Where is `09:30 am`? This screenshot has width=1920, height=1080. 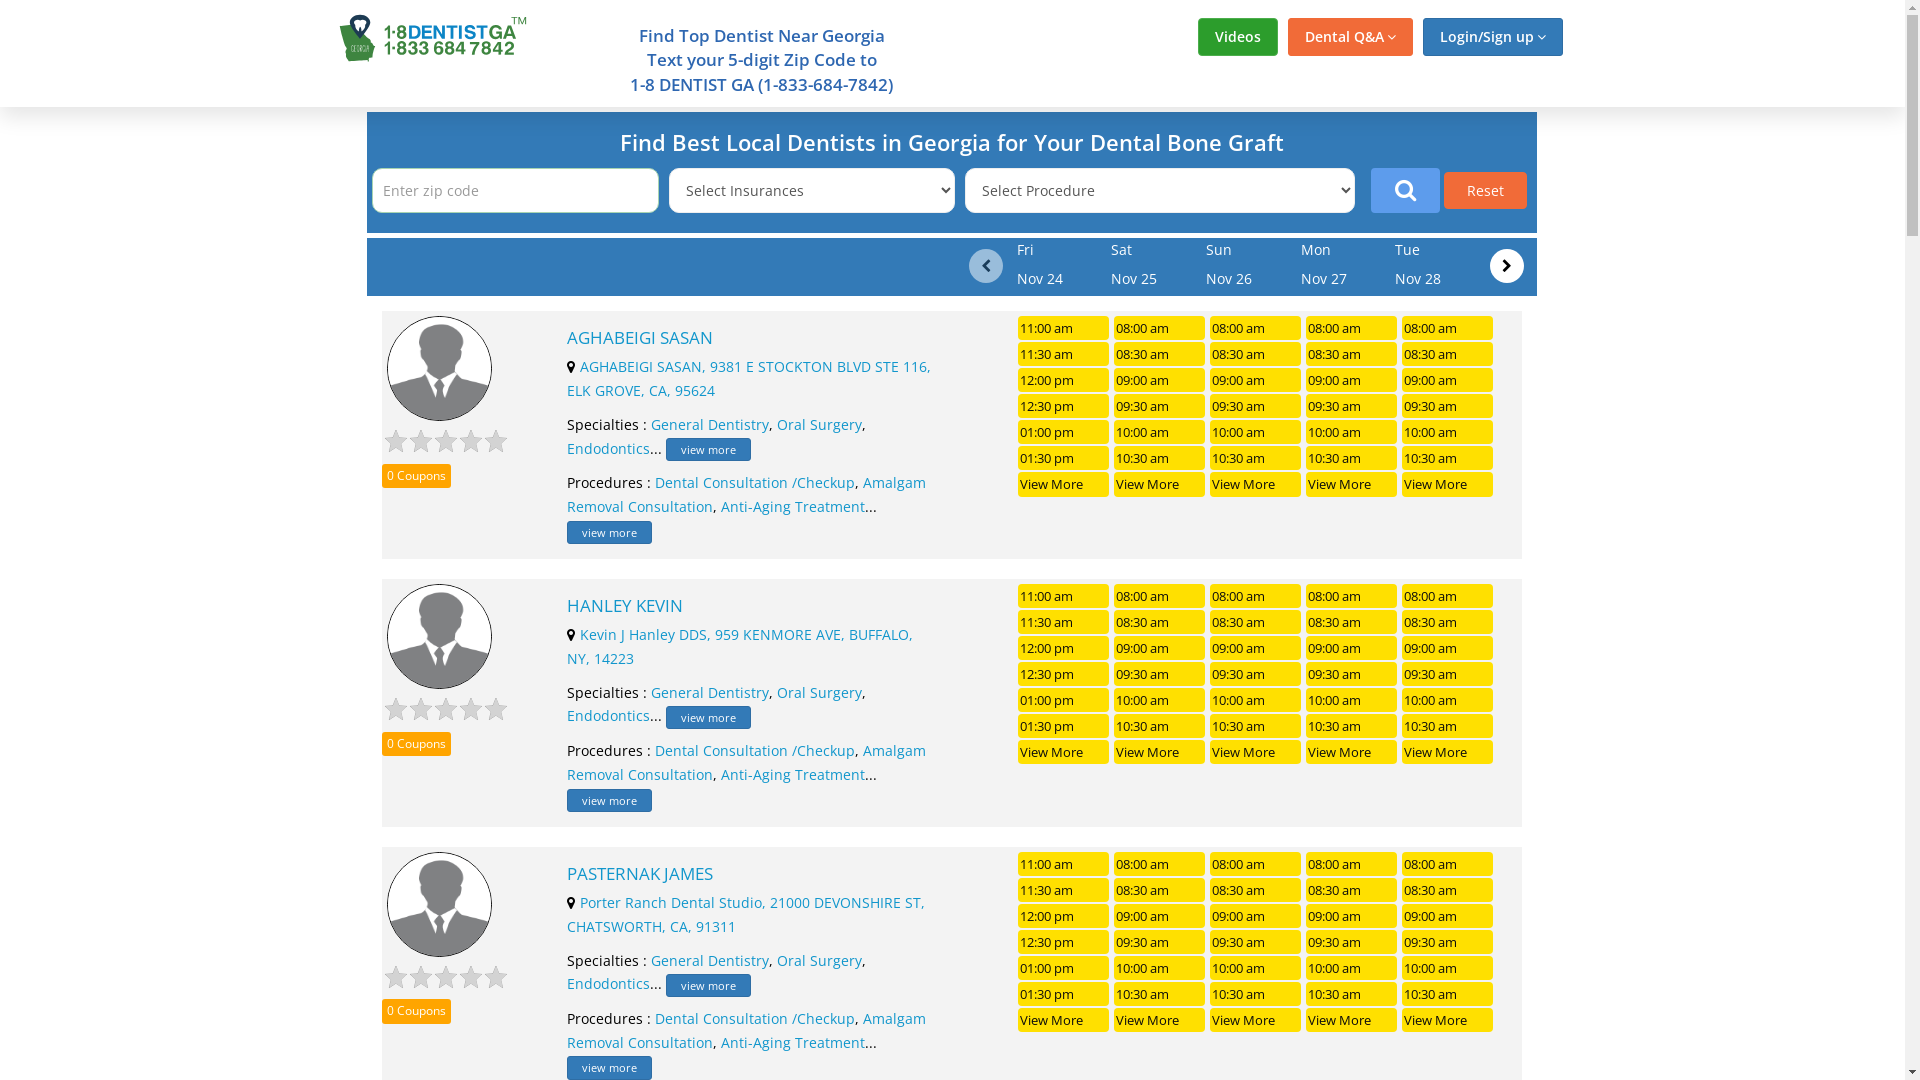
09:30 am is located at coordinates (1160, 942).